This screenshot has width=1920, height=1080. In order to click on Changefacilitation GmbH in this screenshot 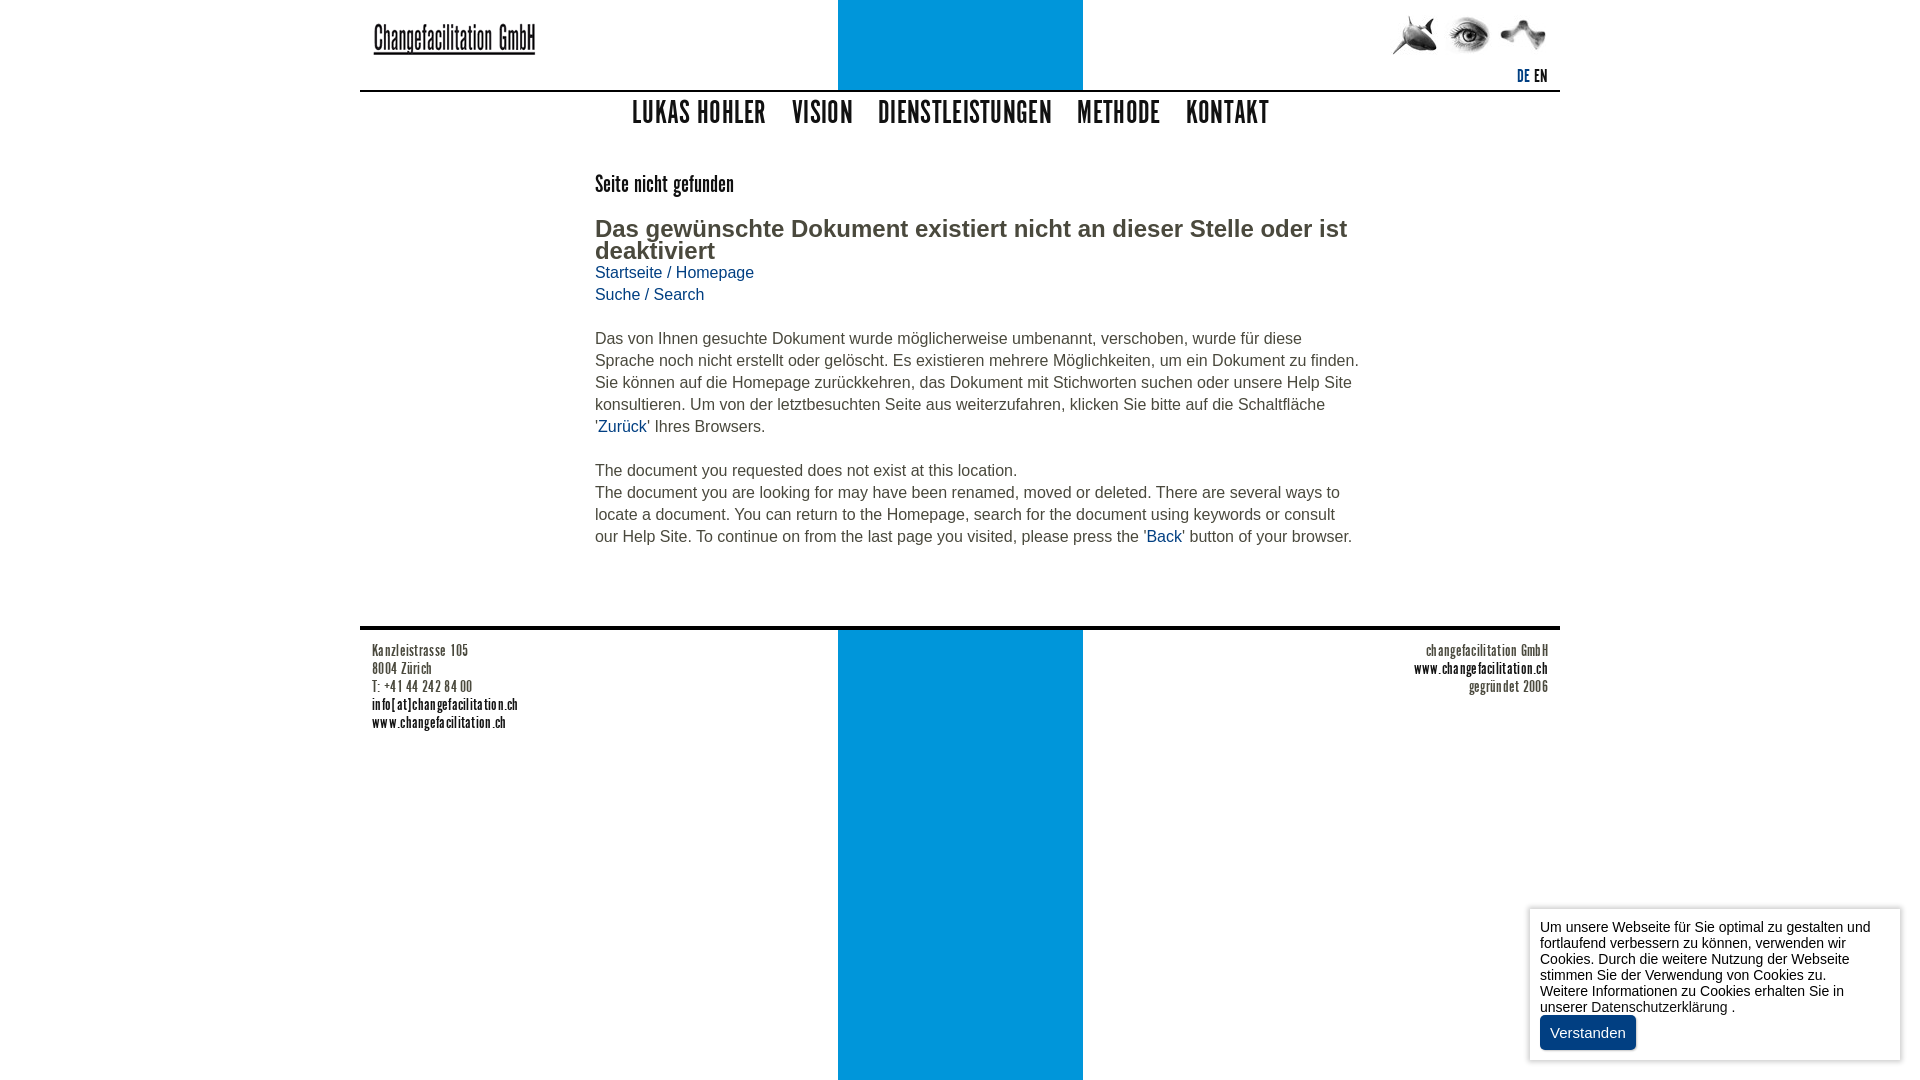, I will do `click(455, 40)`.